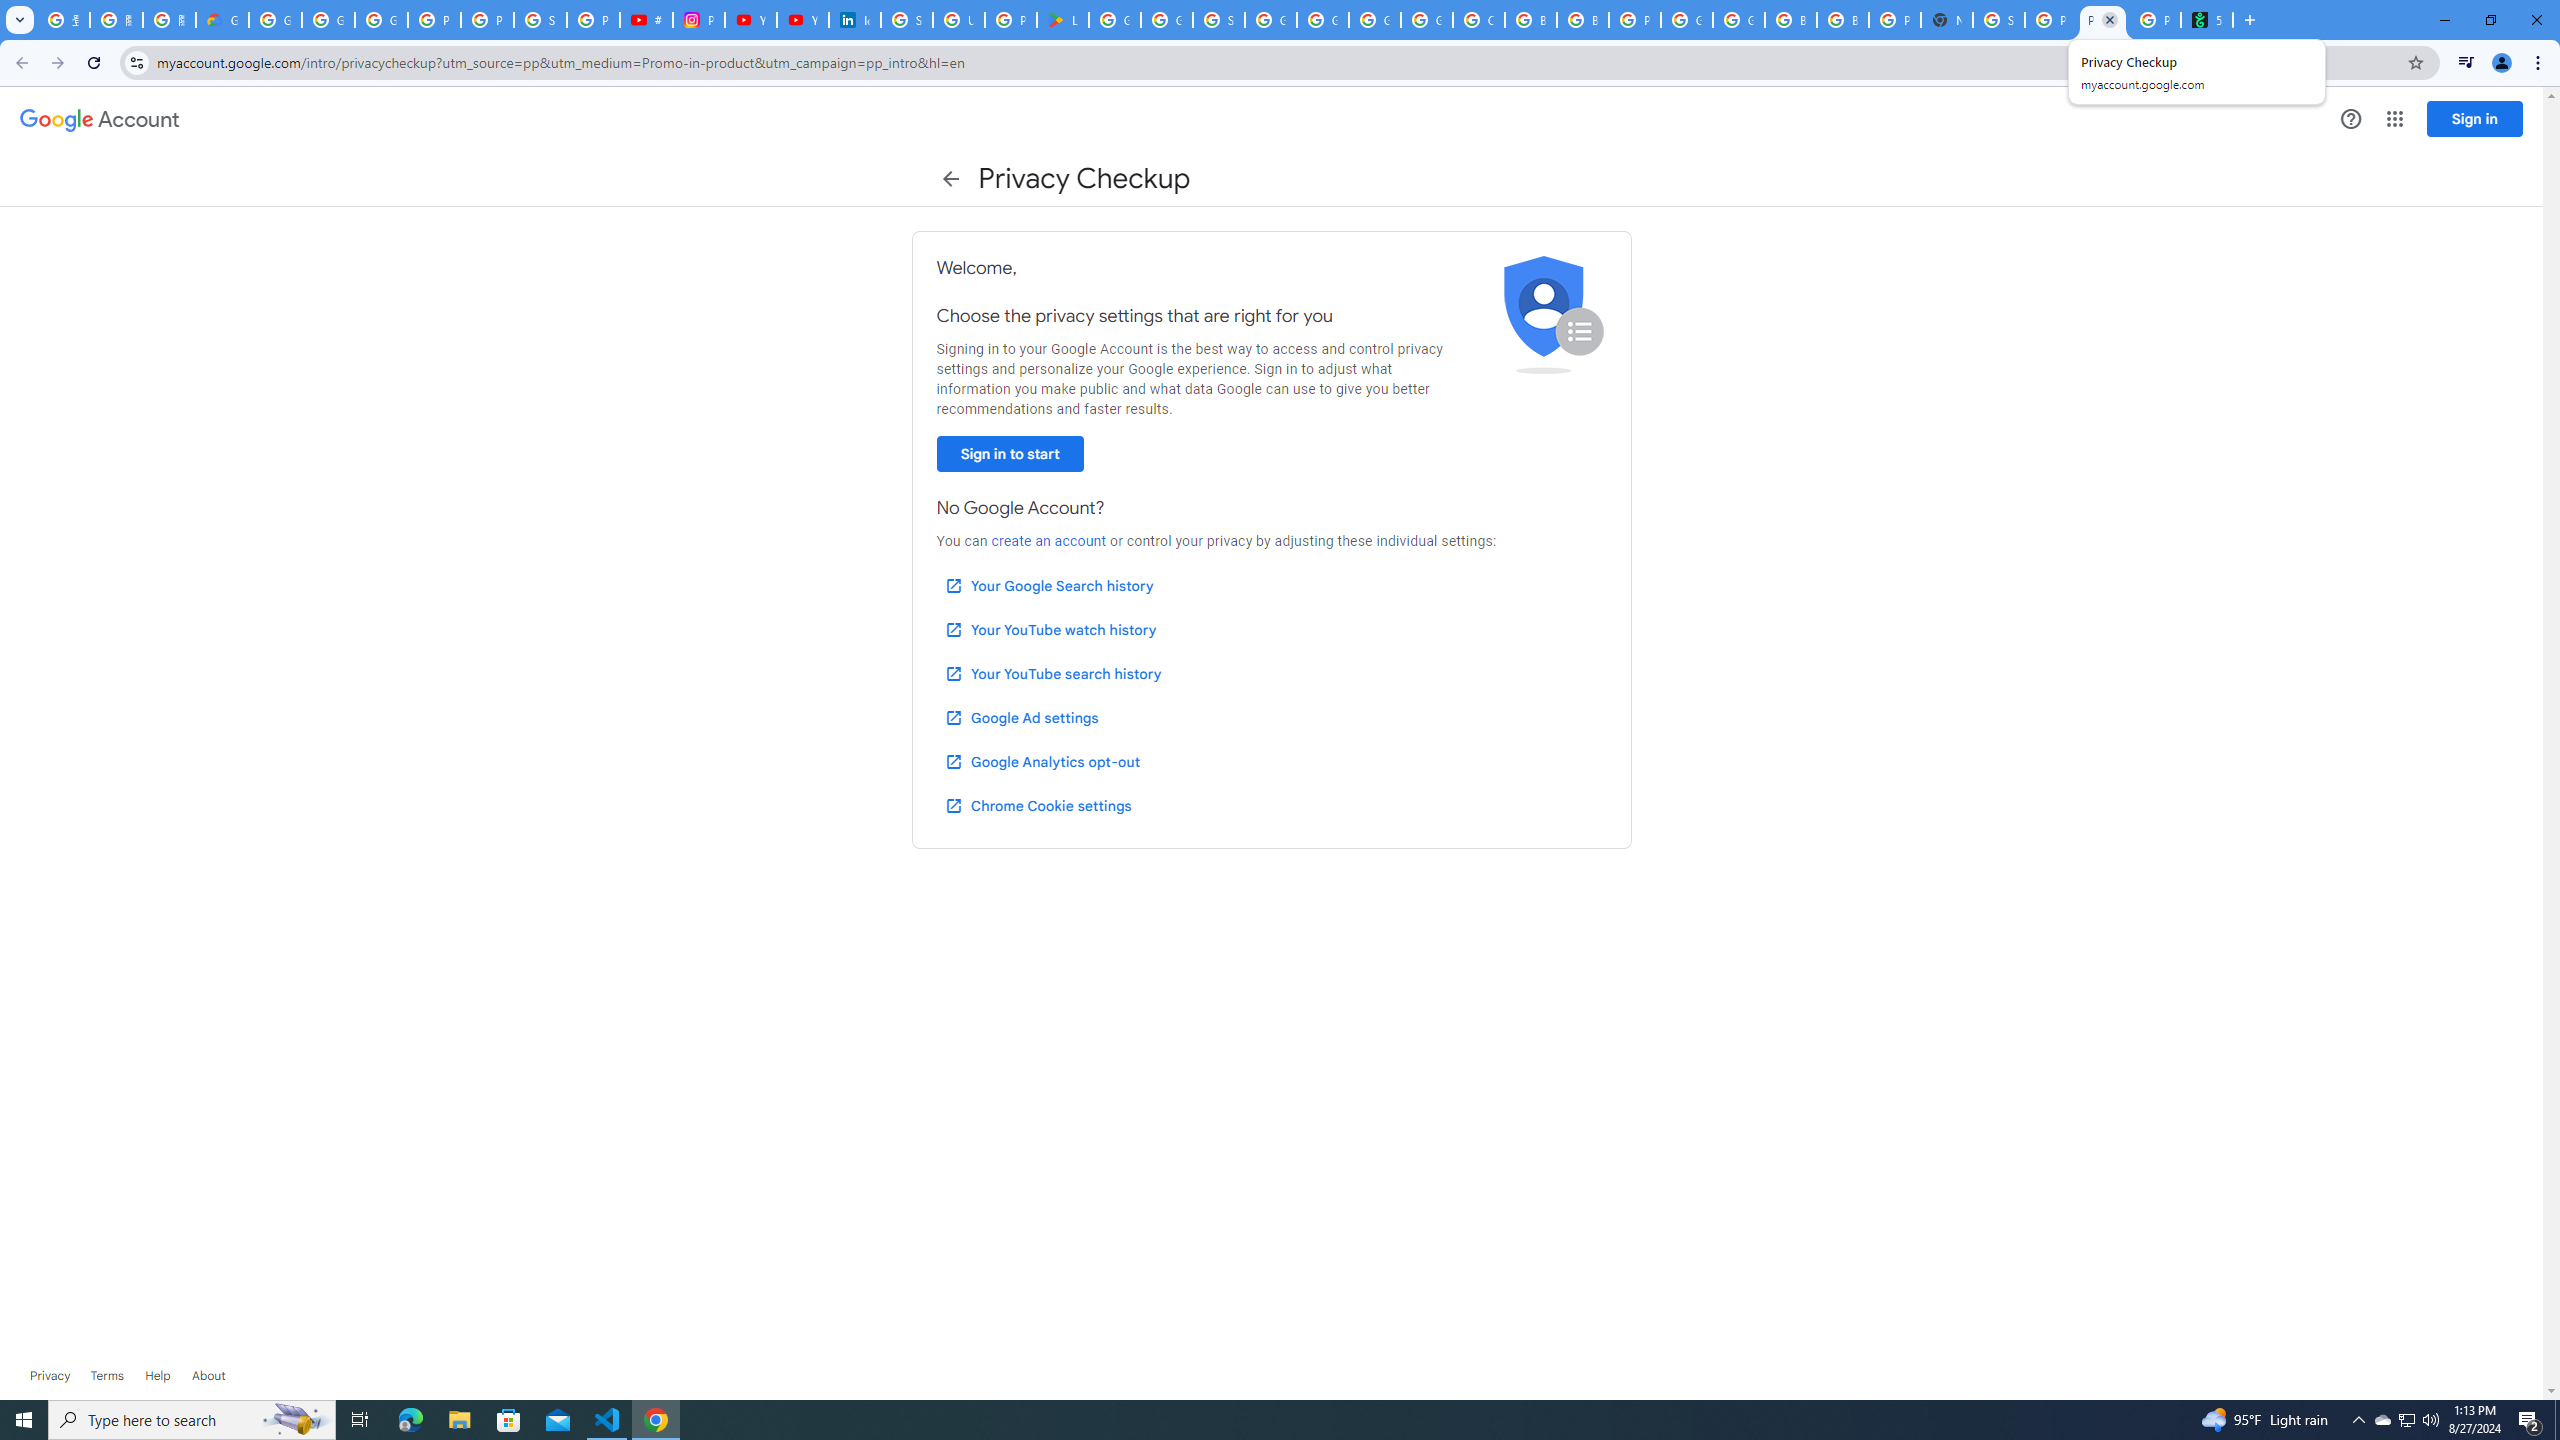 The image size is (2560, 1440). What do you see at coordinates (1739, 20) in the screenshot?
I see `Google Cloud Platform` at bounding box center [1739, 20].